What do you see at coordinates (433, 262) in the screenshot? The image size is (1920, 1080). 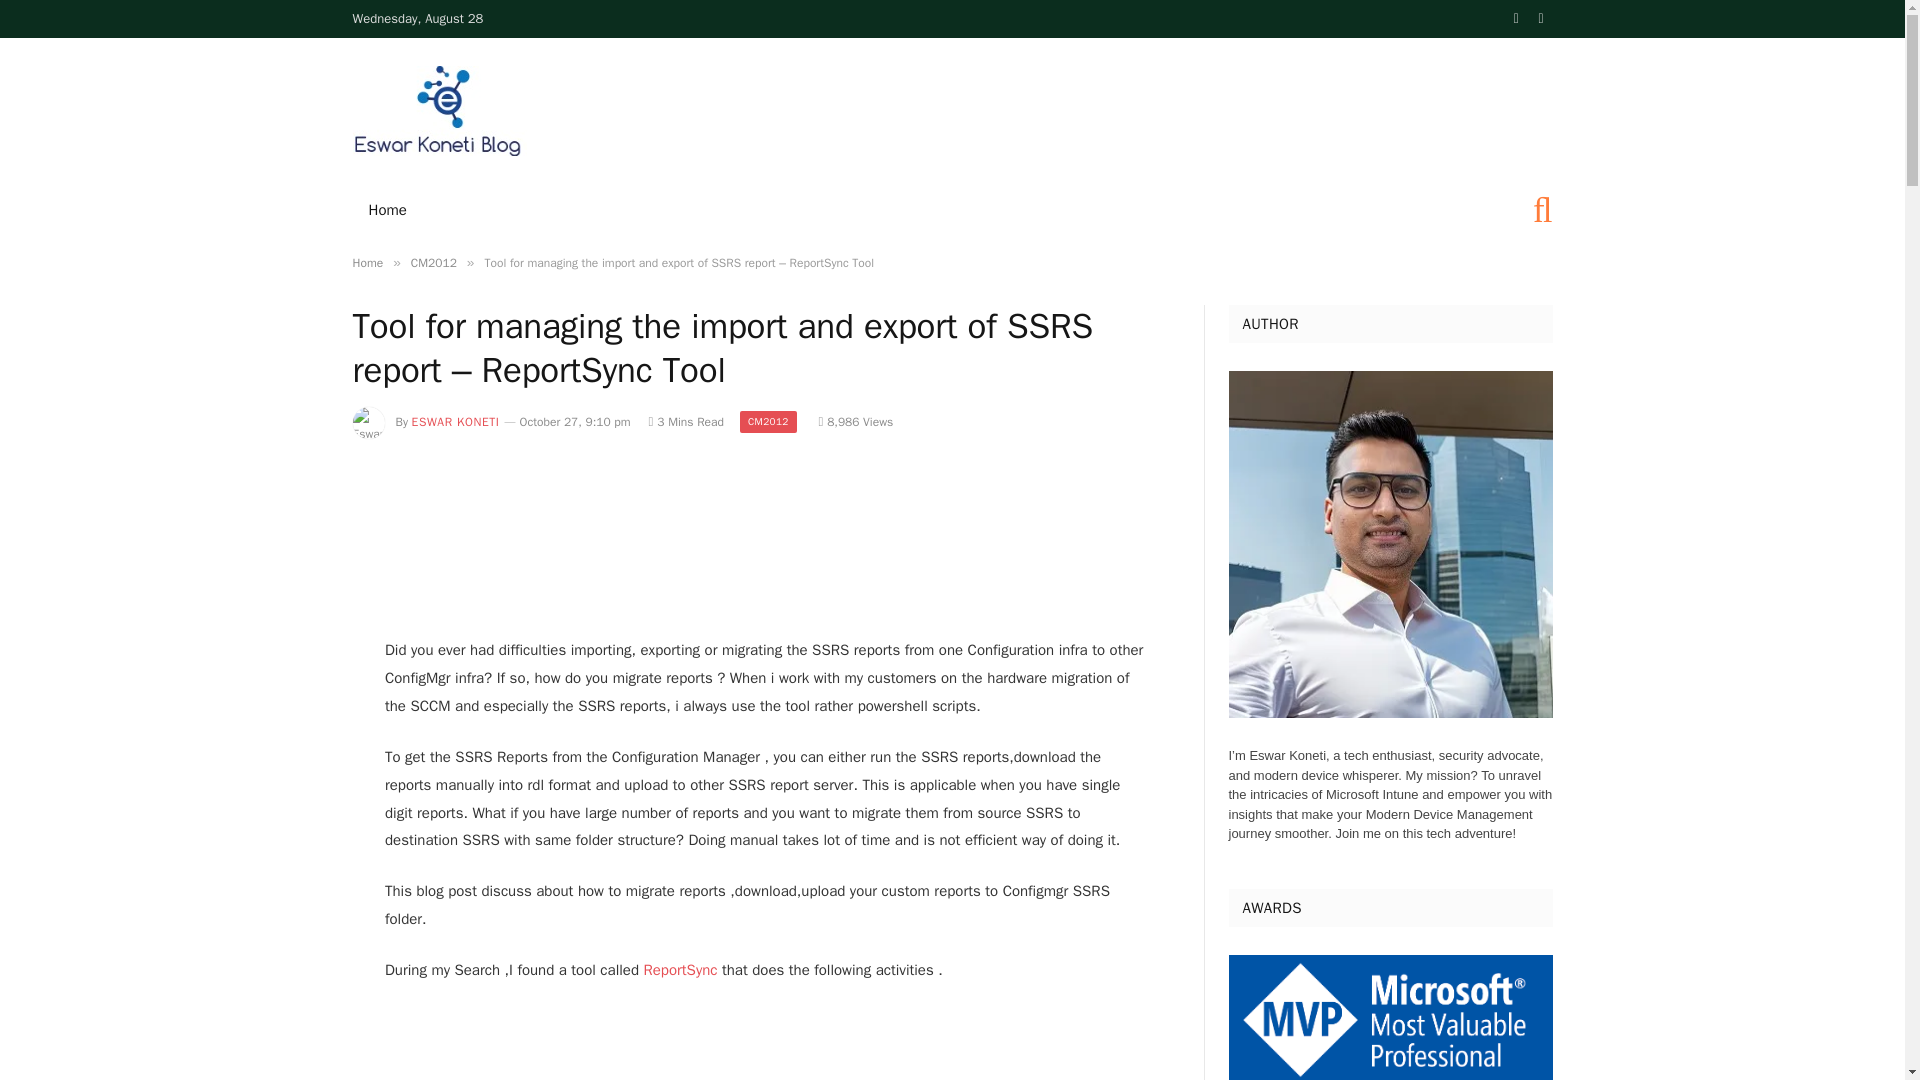 I see `CM2012` at bounding box center [433, 262].